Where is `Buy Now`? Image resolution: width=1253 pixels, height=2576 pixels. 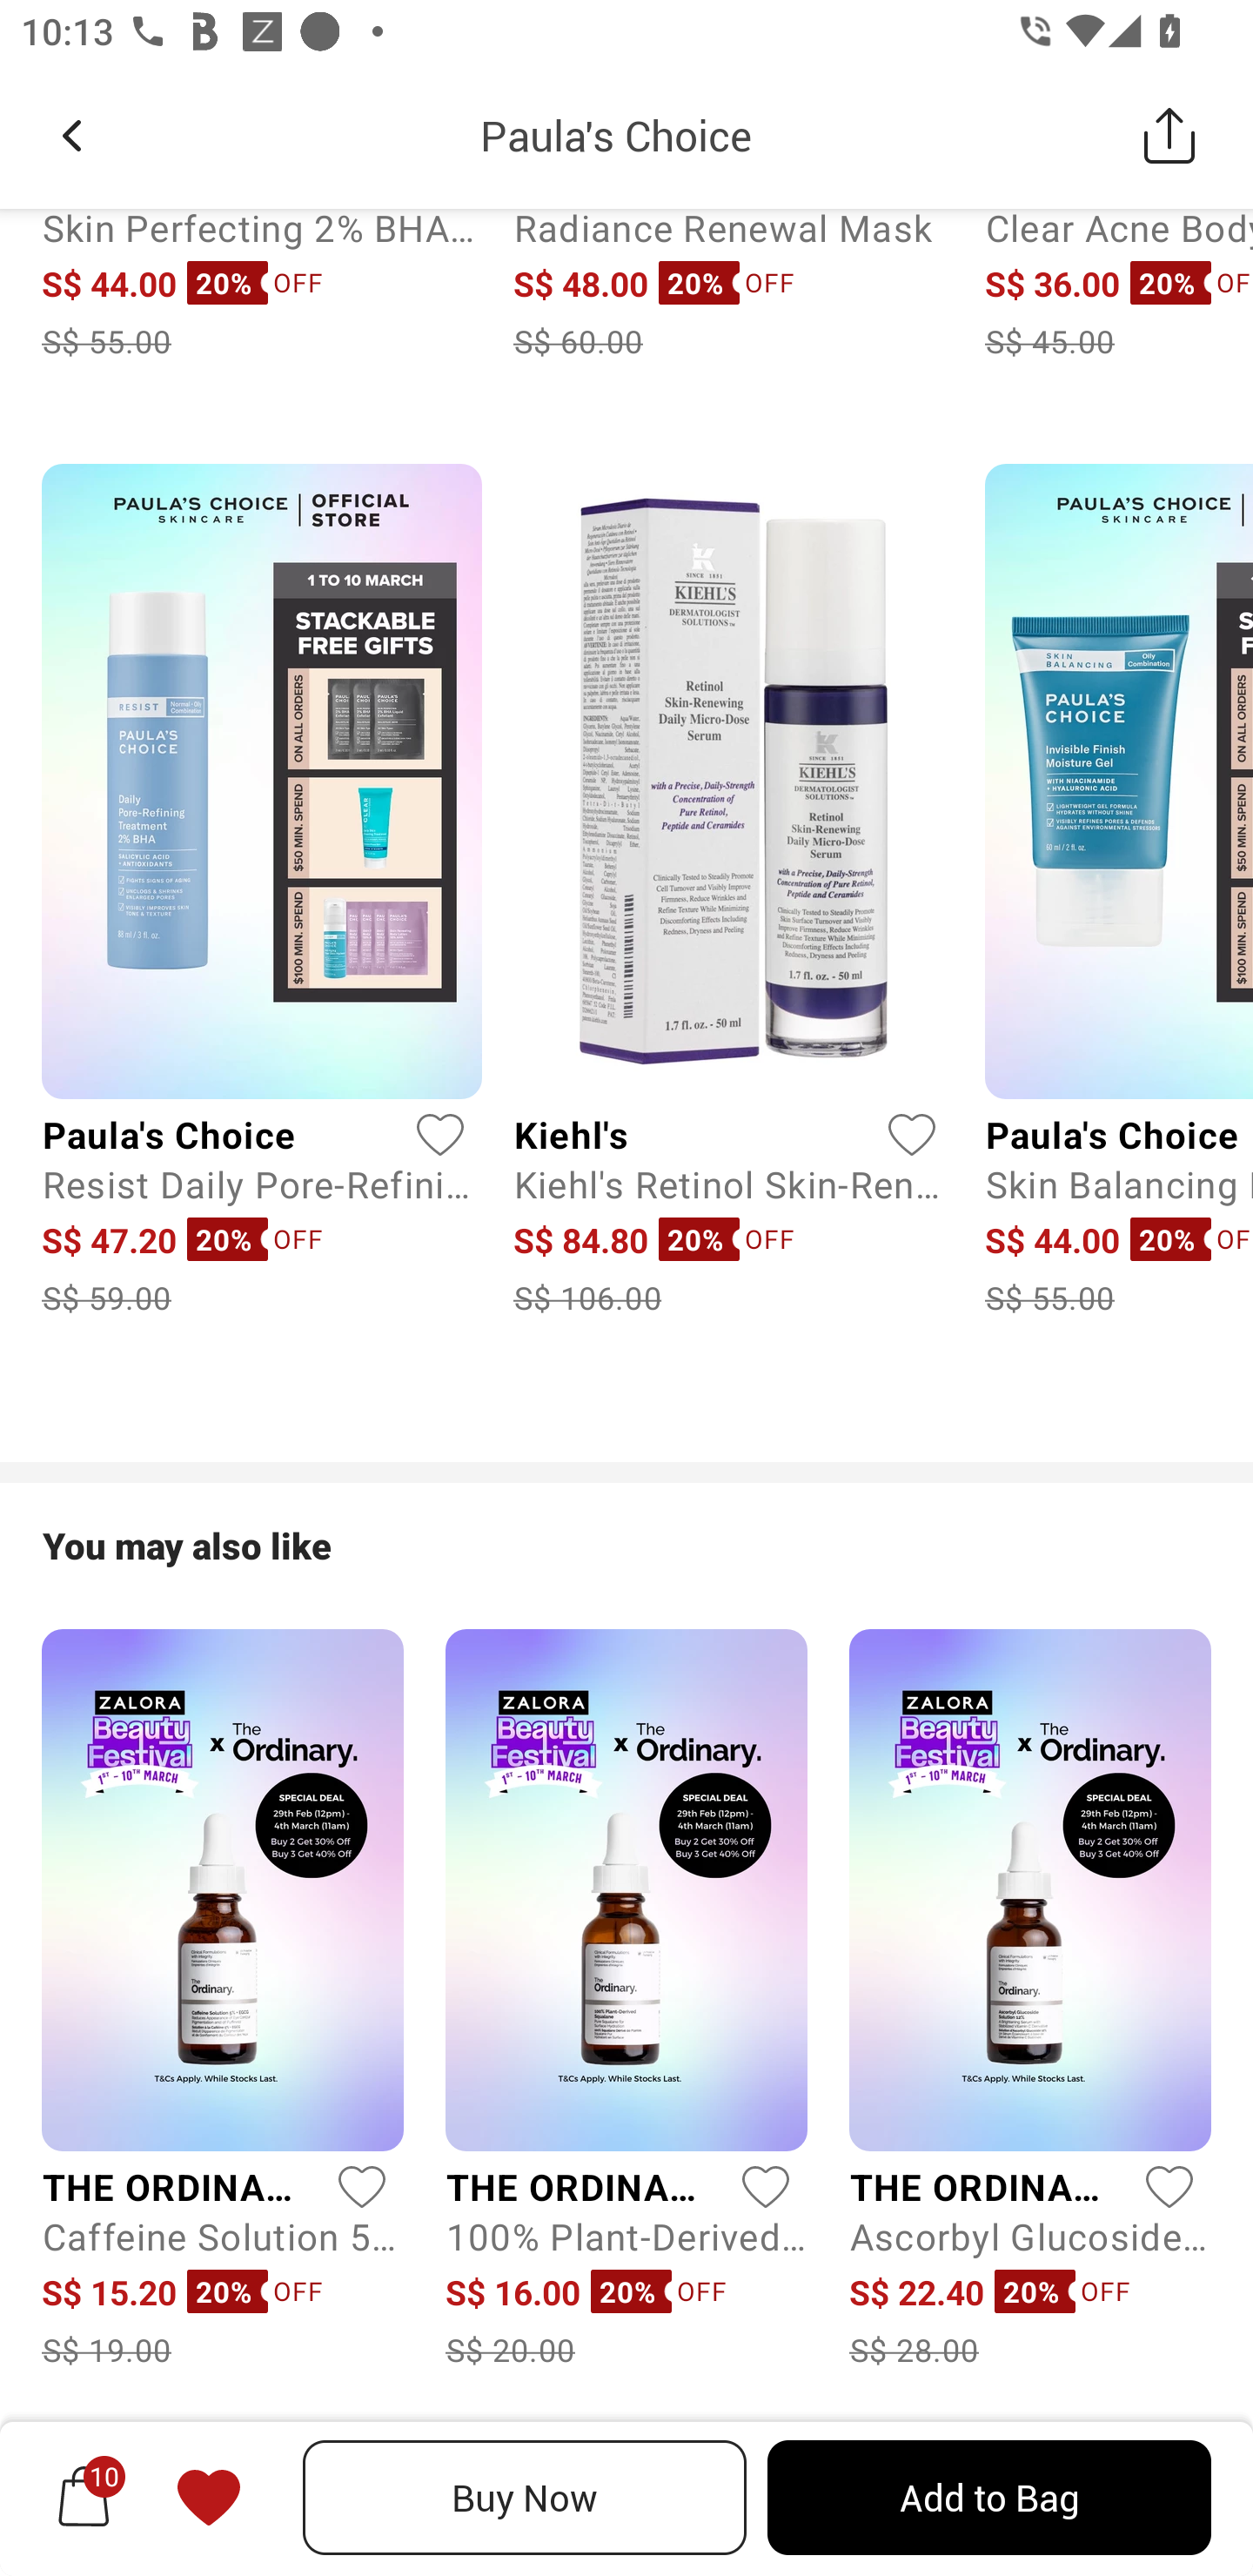 Buy Now is located at coordinates (525, 2498).